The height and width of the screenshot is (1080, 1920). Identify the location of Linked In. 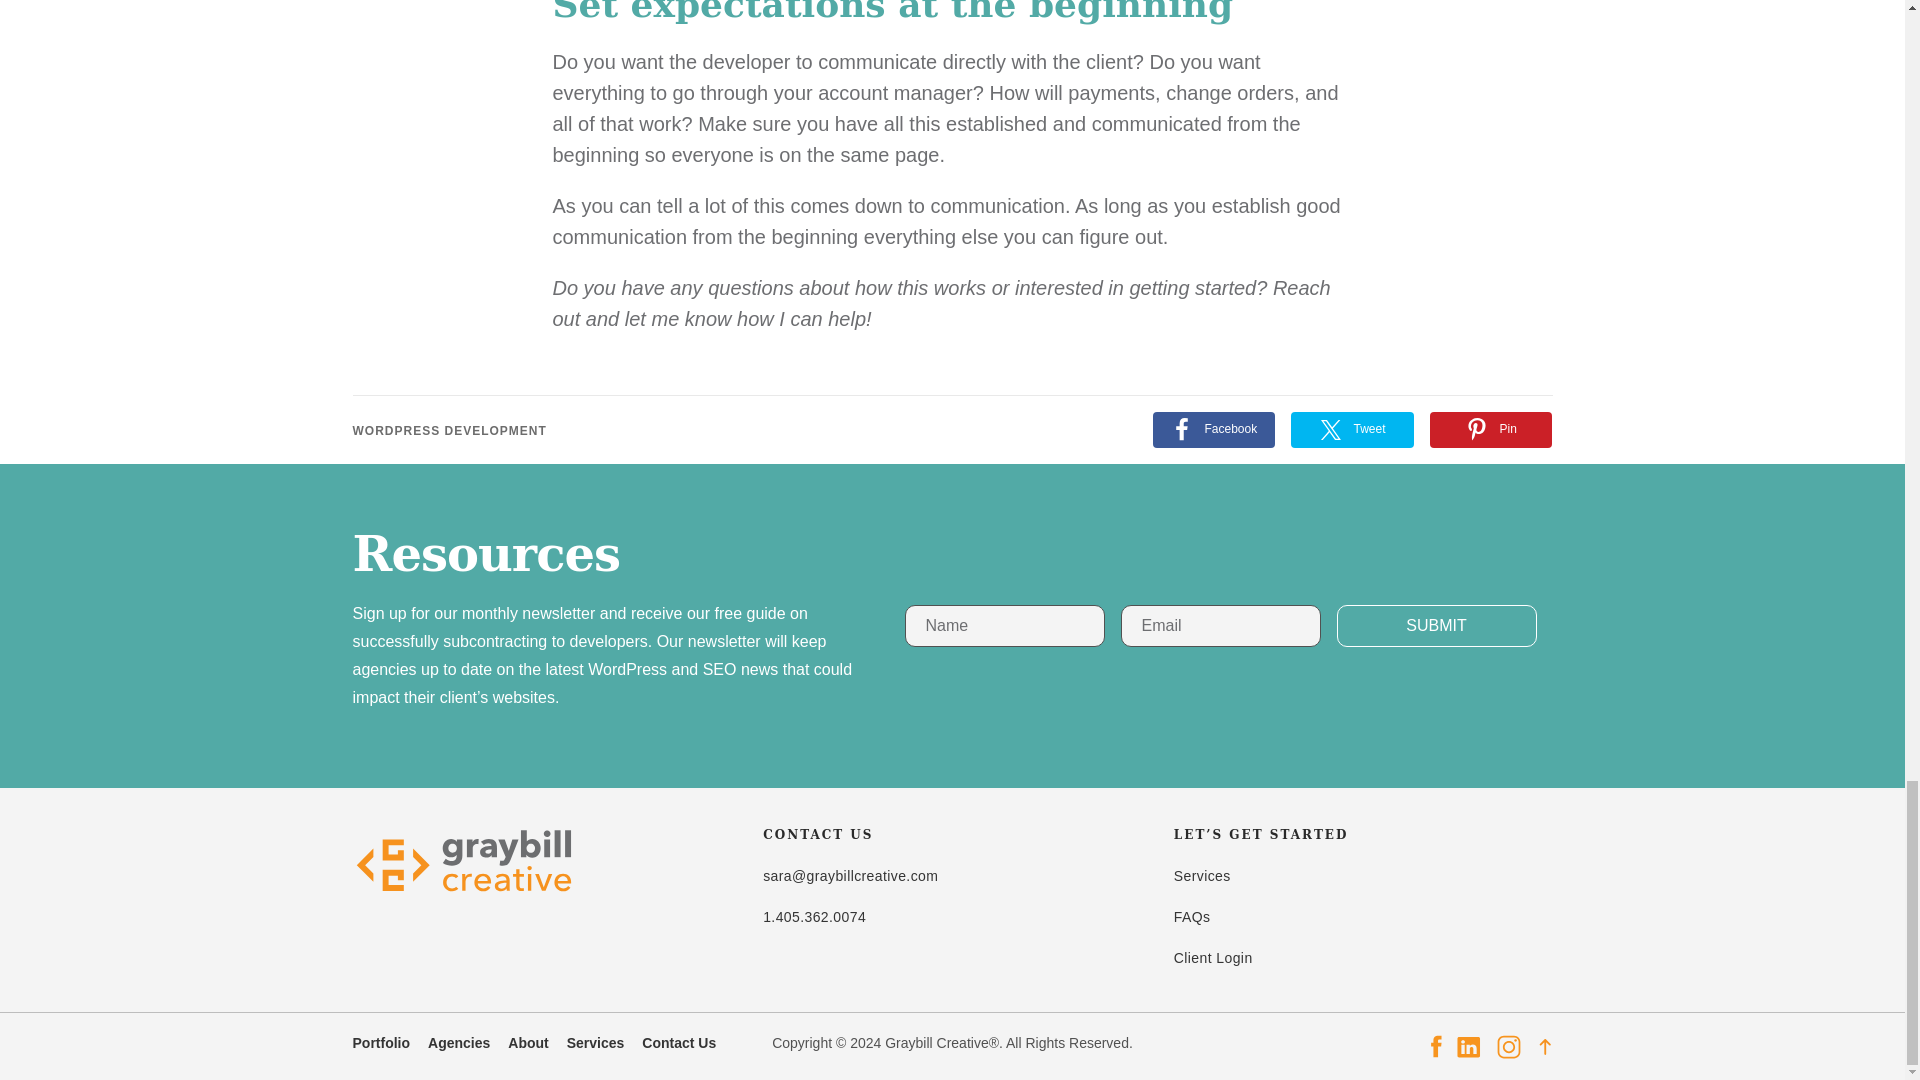
(1468, 1046).